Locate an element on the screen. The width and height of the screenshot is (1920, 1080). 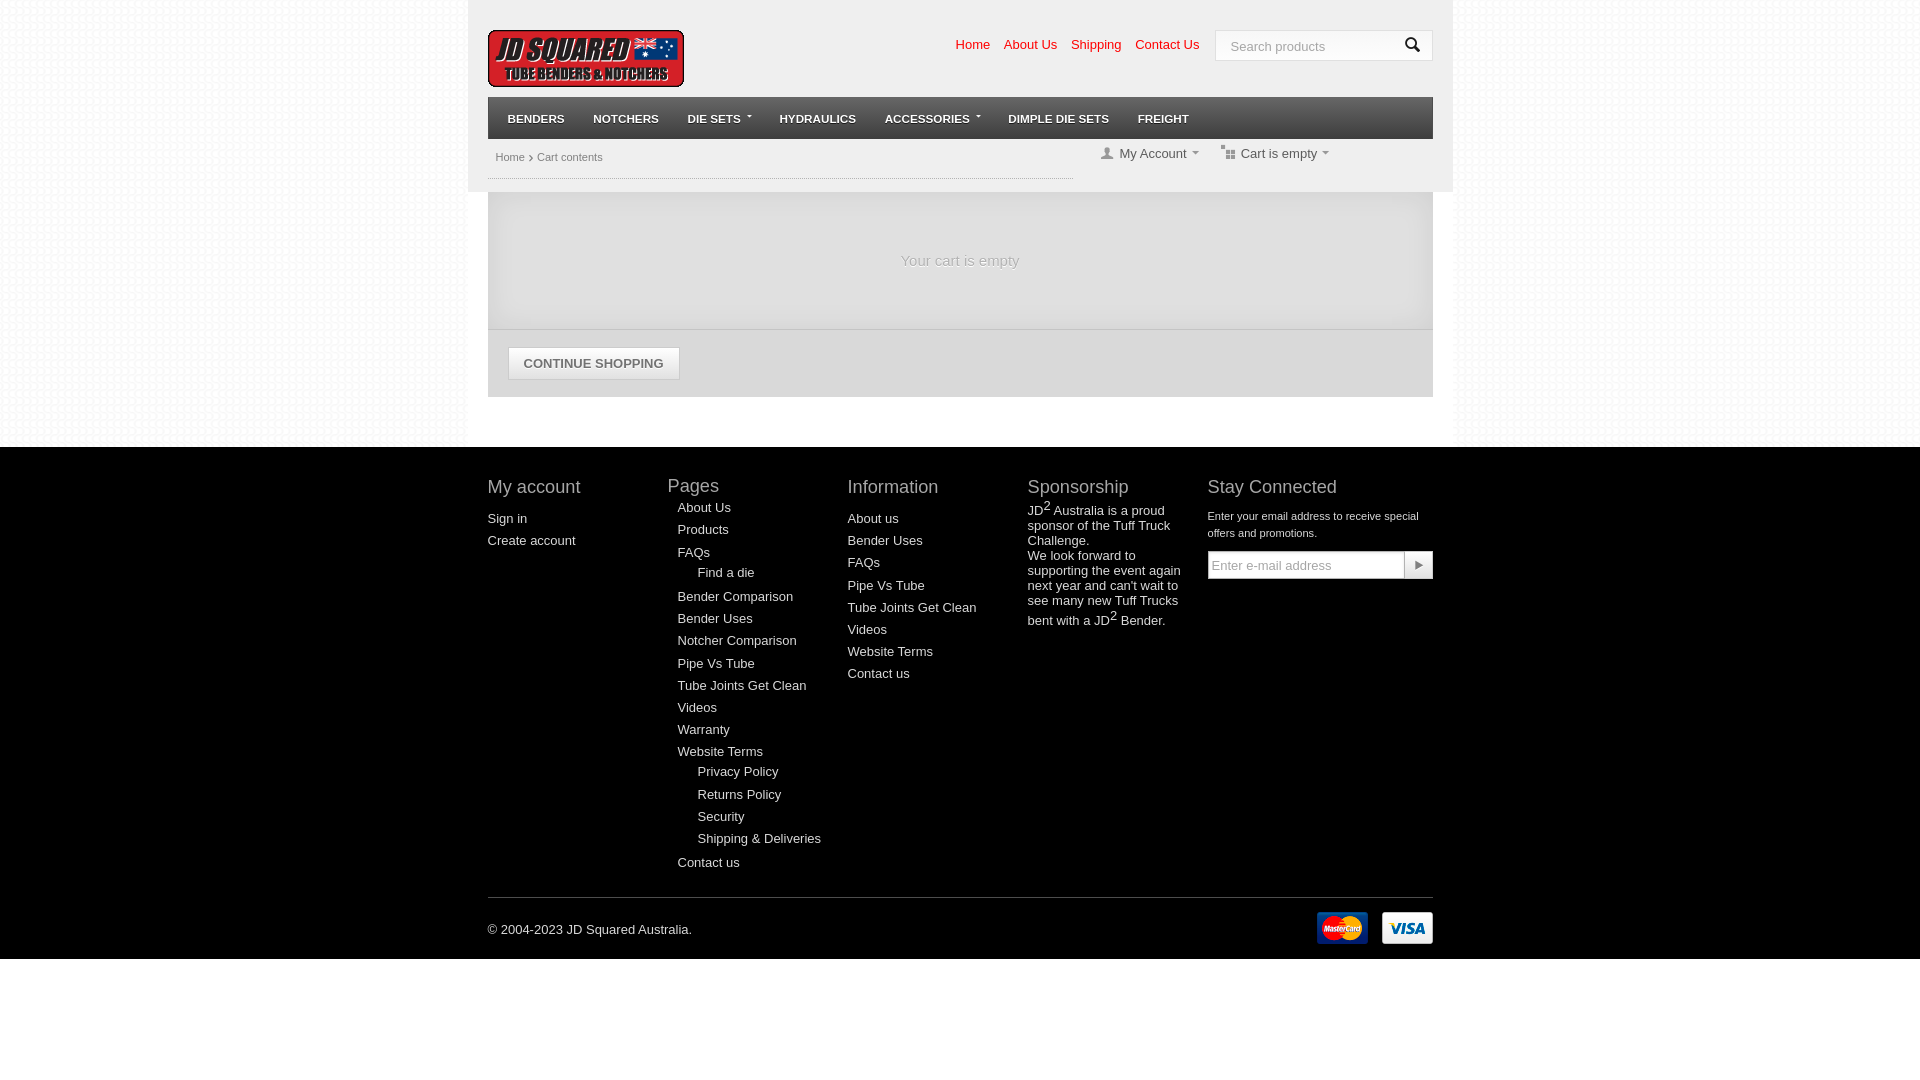
Shipping is located at coordinates (1096, 44).